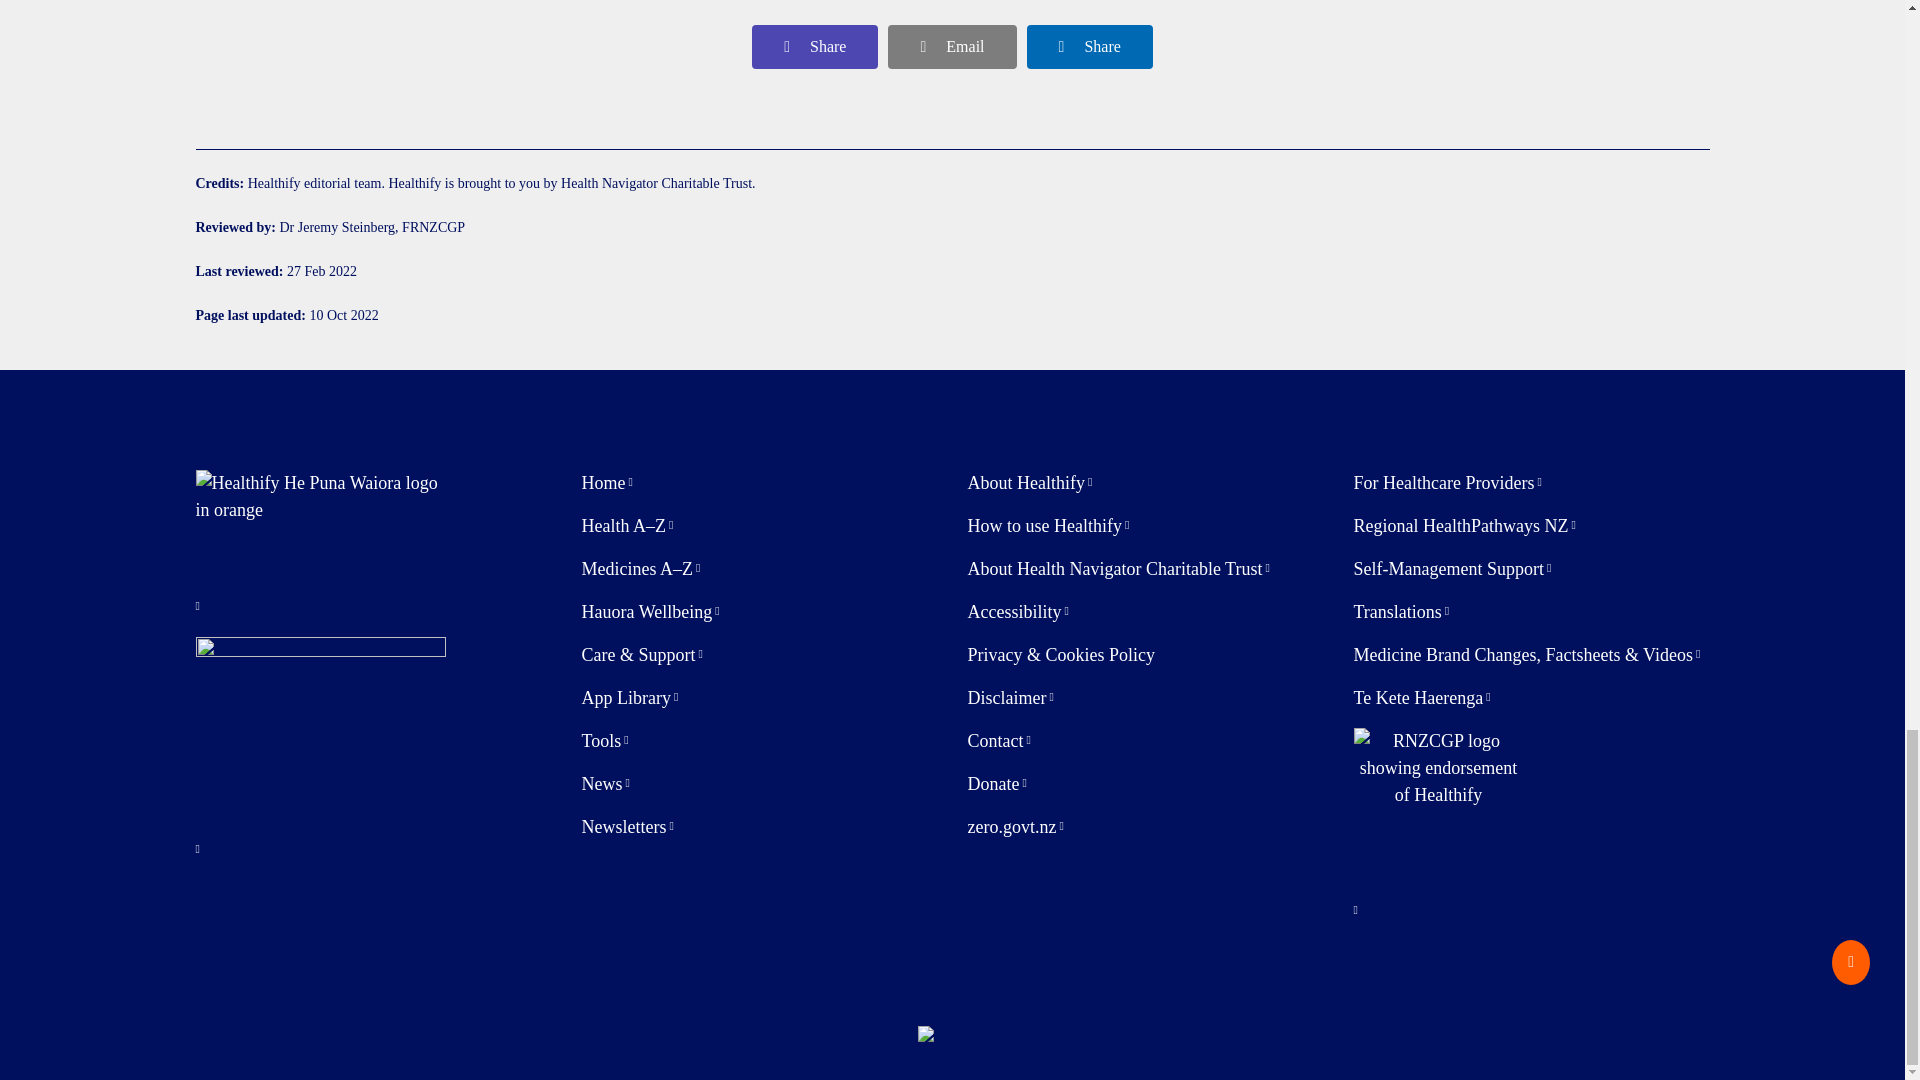  I want to click on Zero data link, so click(1015, 828).